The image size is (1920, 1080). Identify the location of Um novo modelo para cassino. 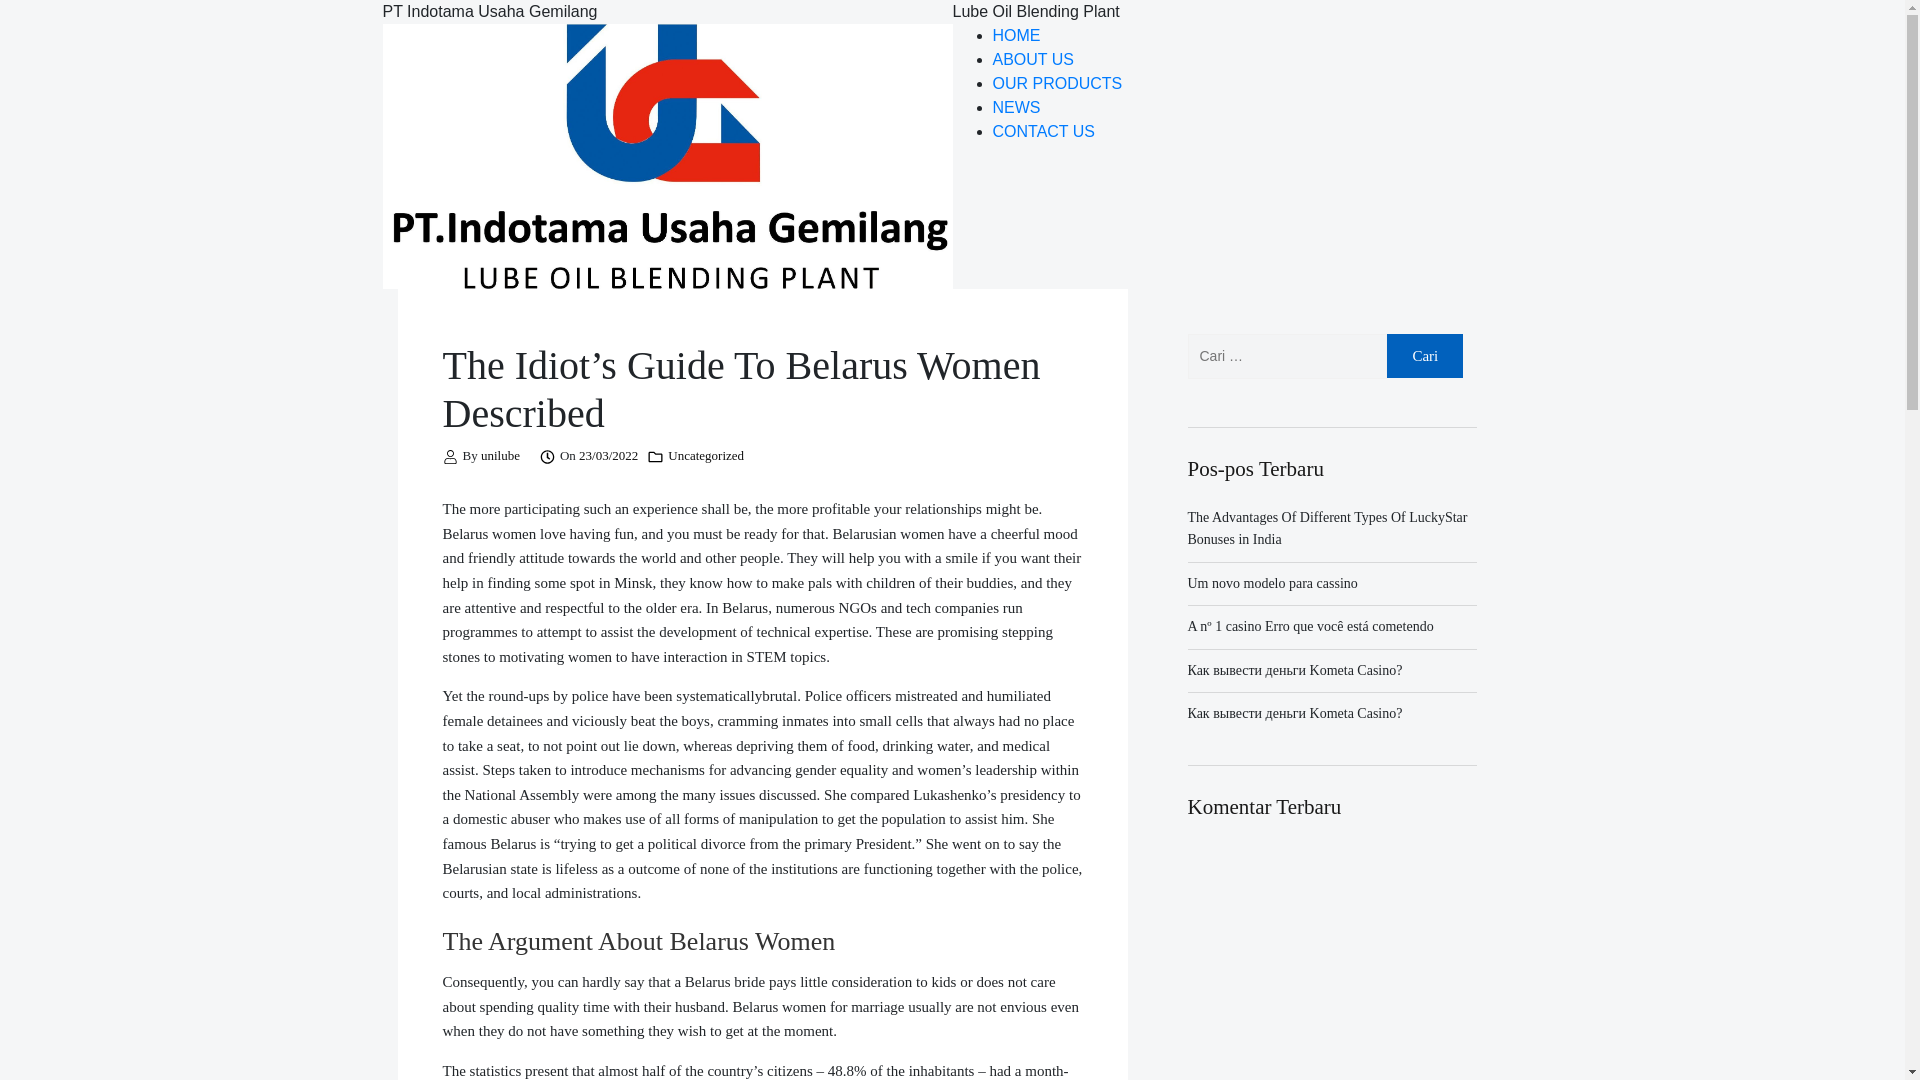
(1272, 582).